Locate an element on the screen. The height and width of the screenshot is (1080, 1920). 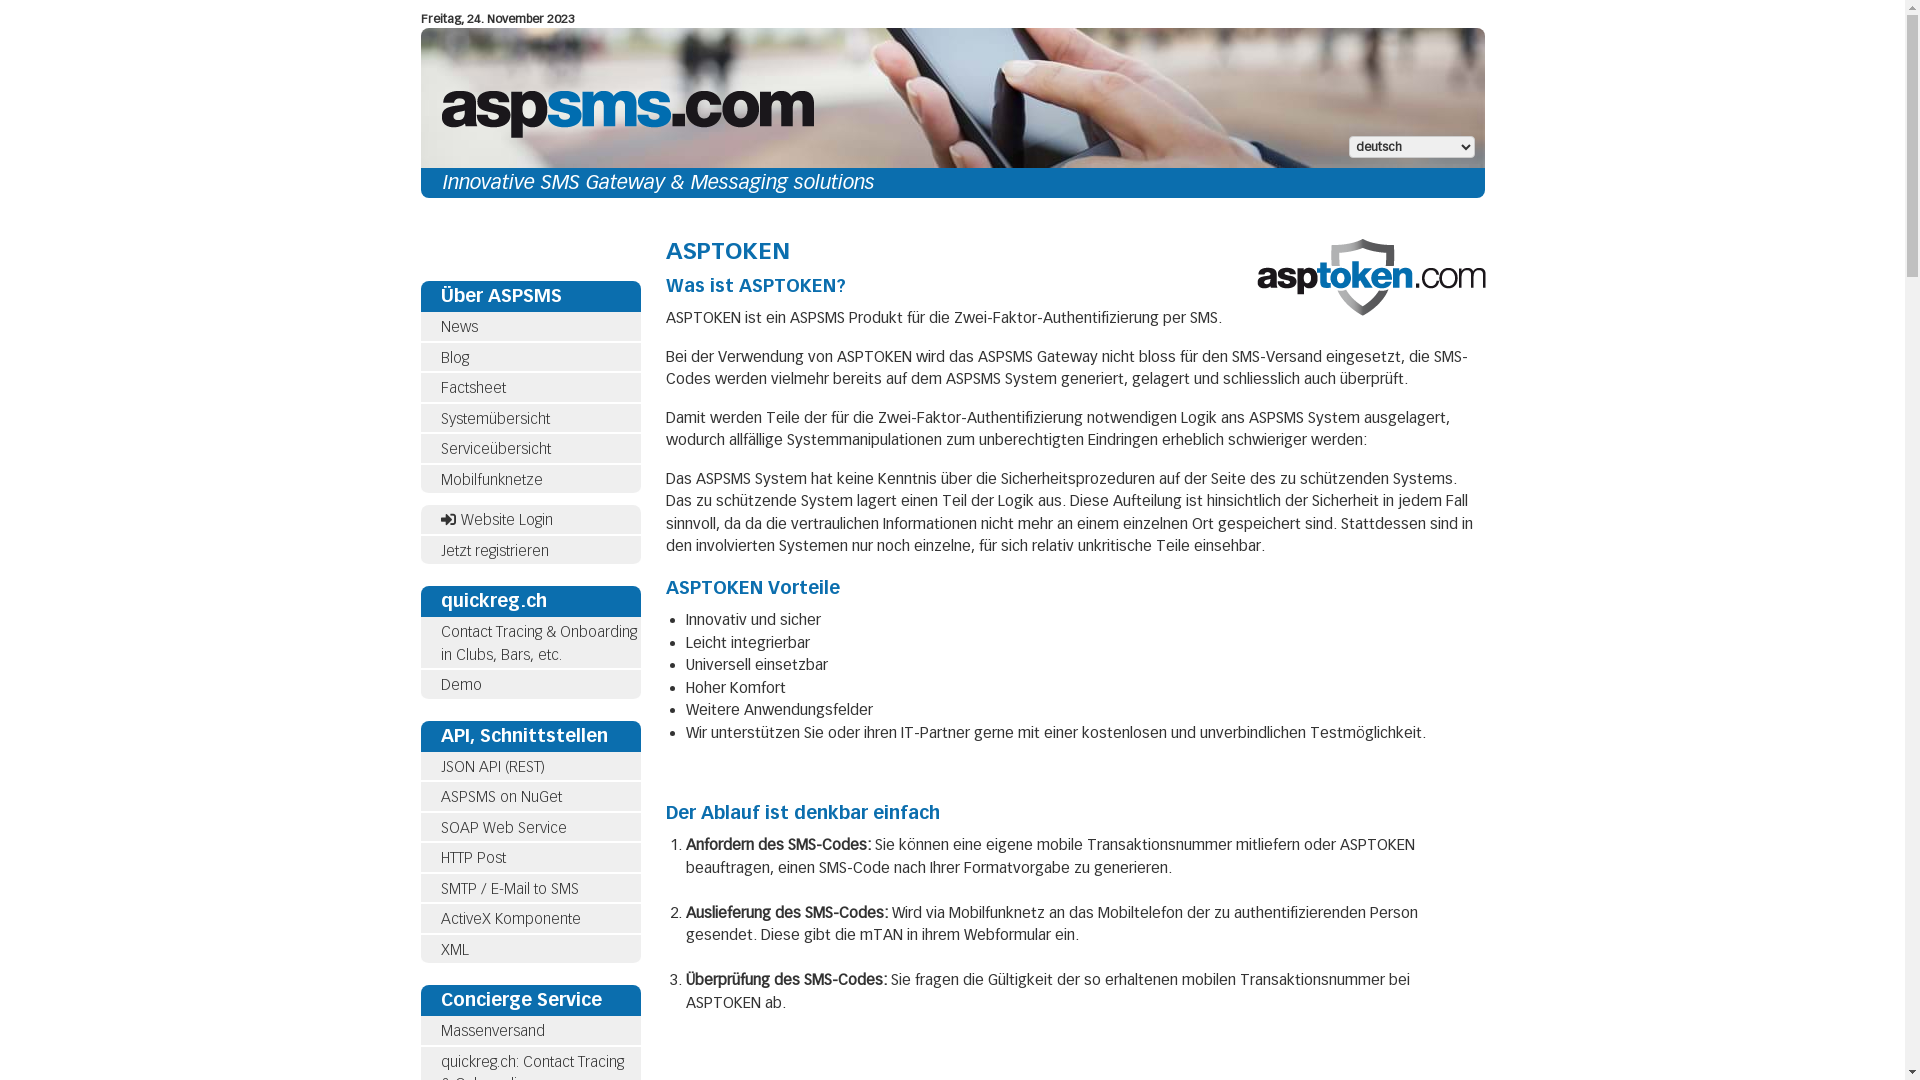
ActiveX Komponente is located at coordinates (530, 920).